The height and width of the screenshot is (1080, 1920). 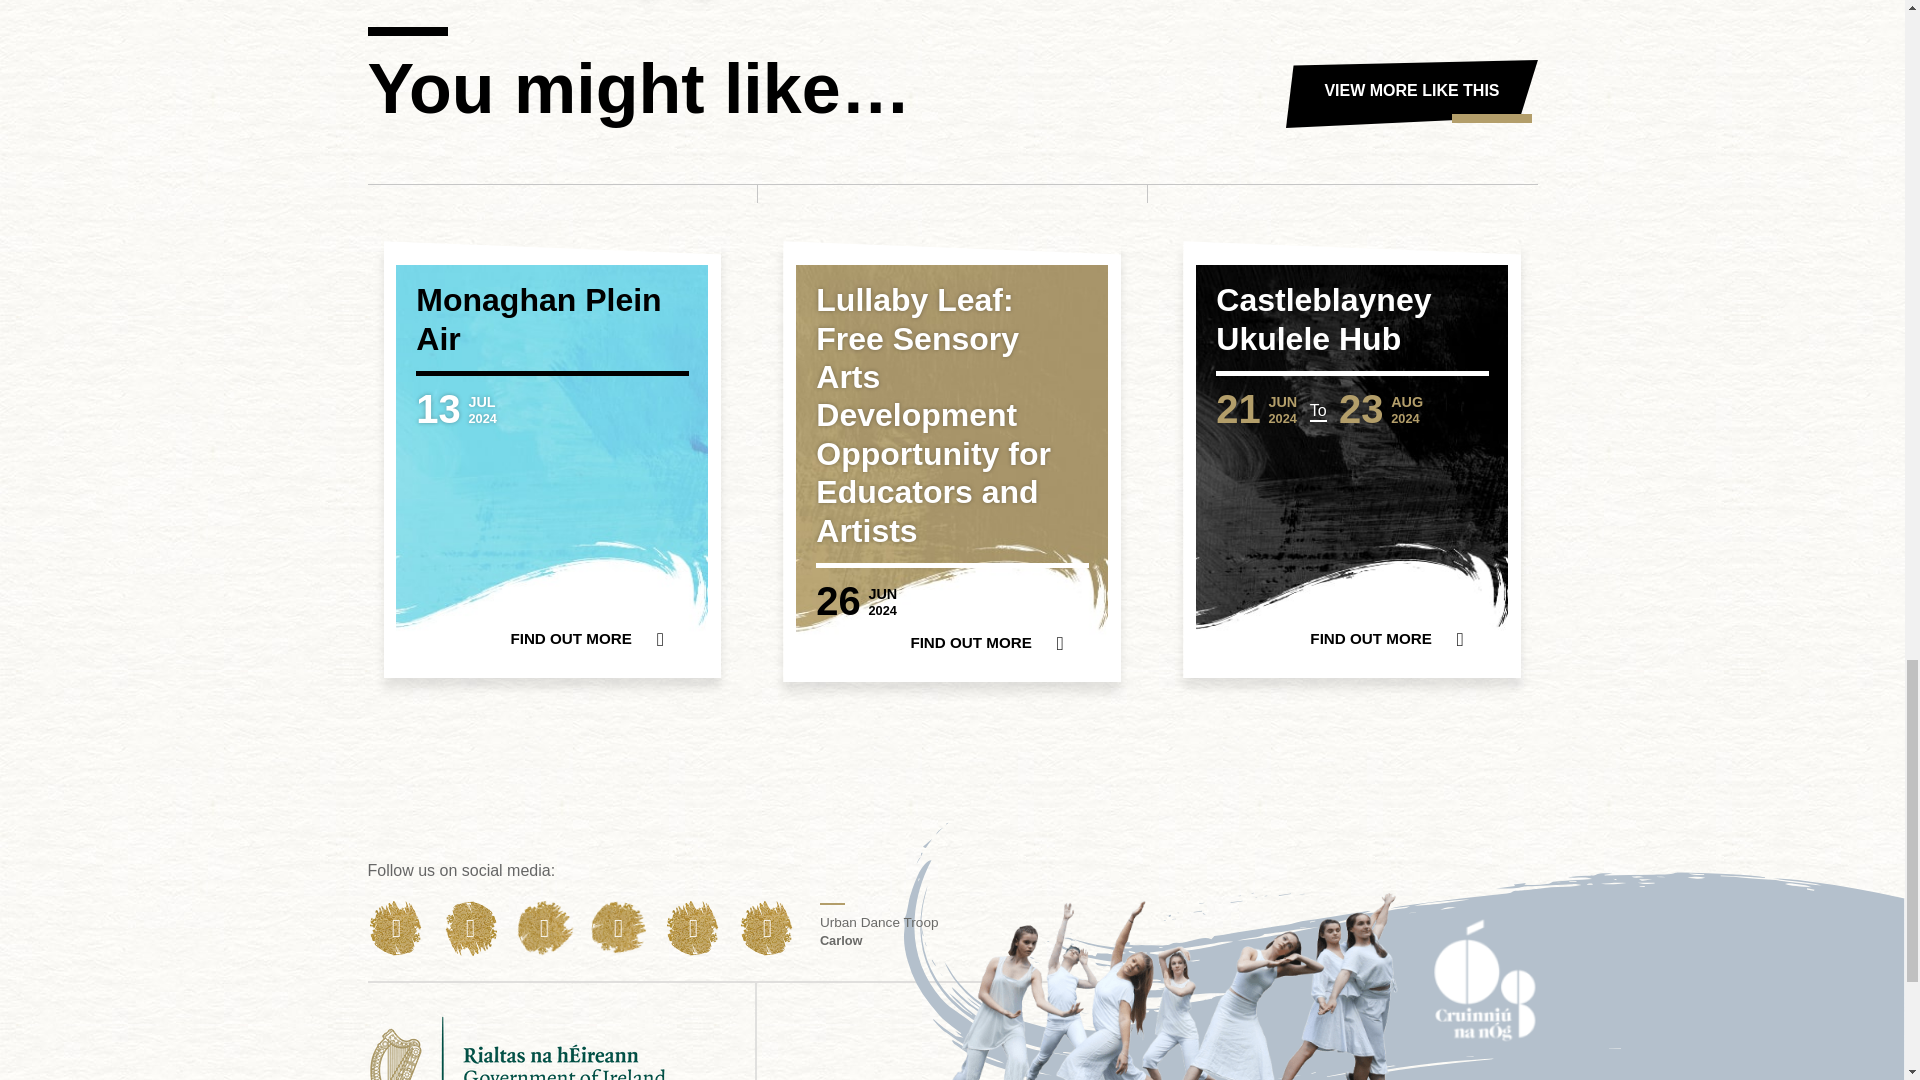 I want to click on Soundcloud, so click(x=768, y=928).